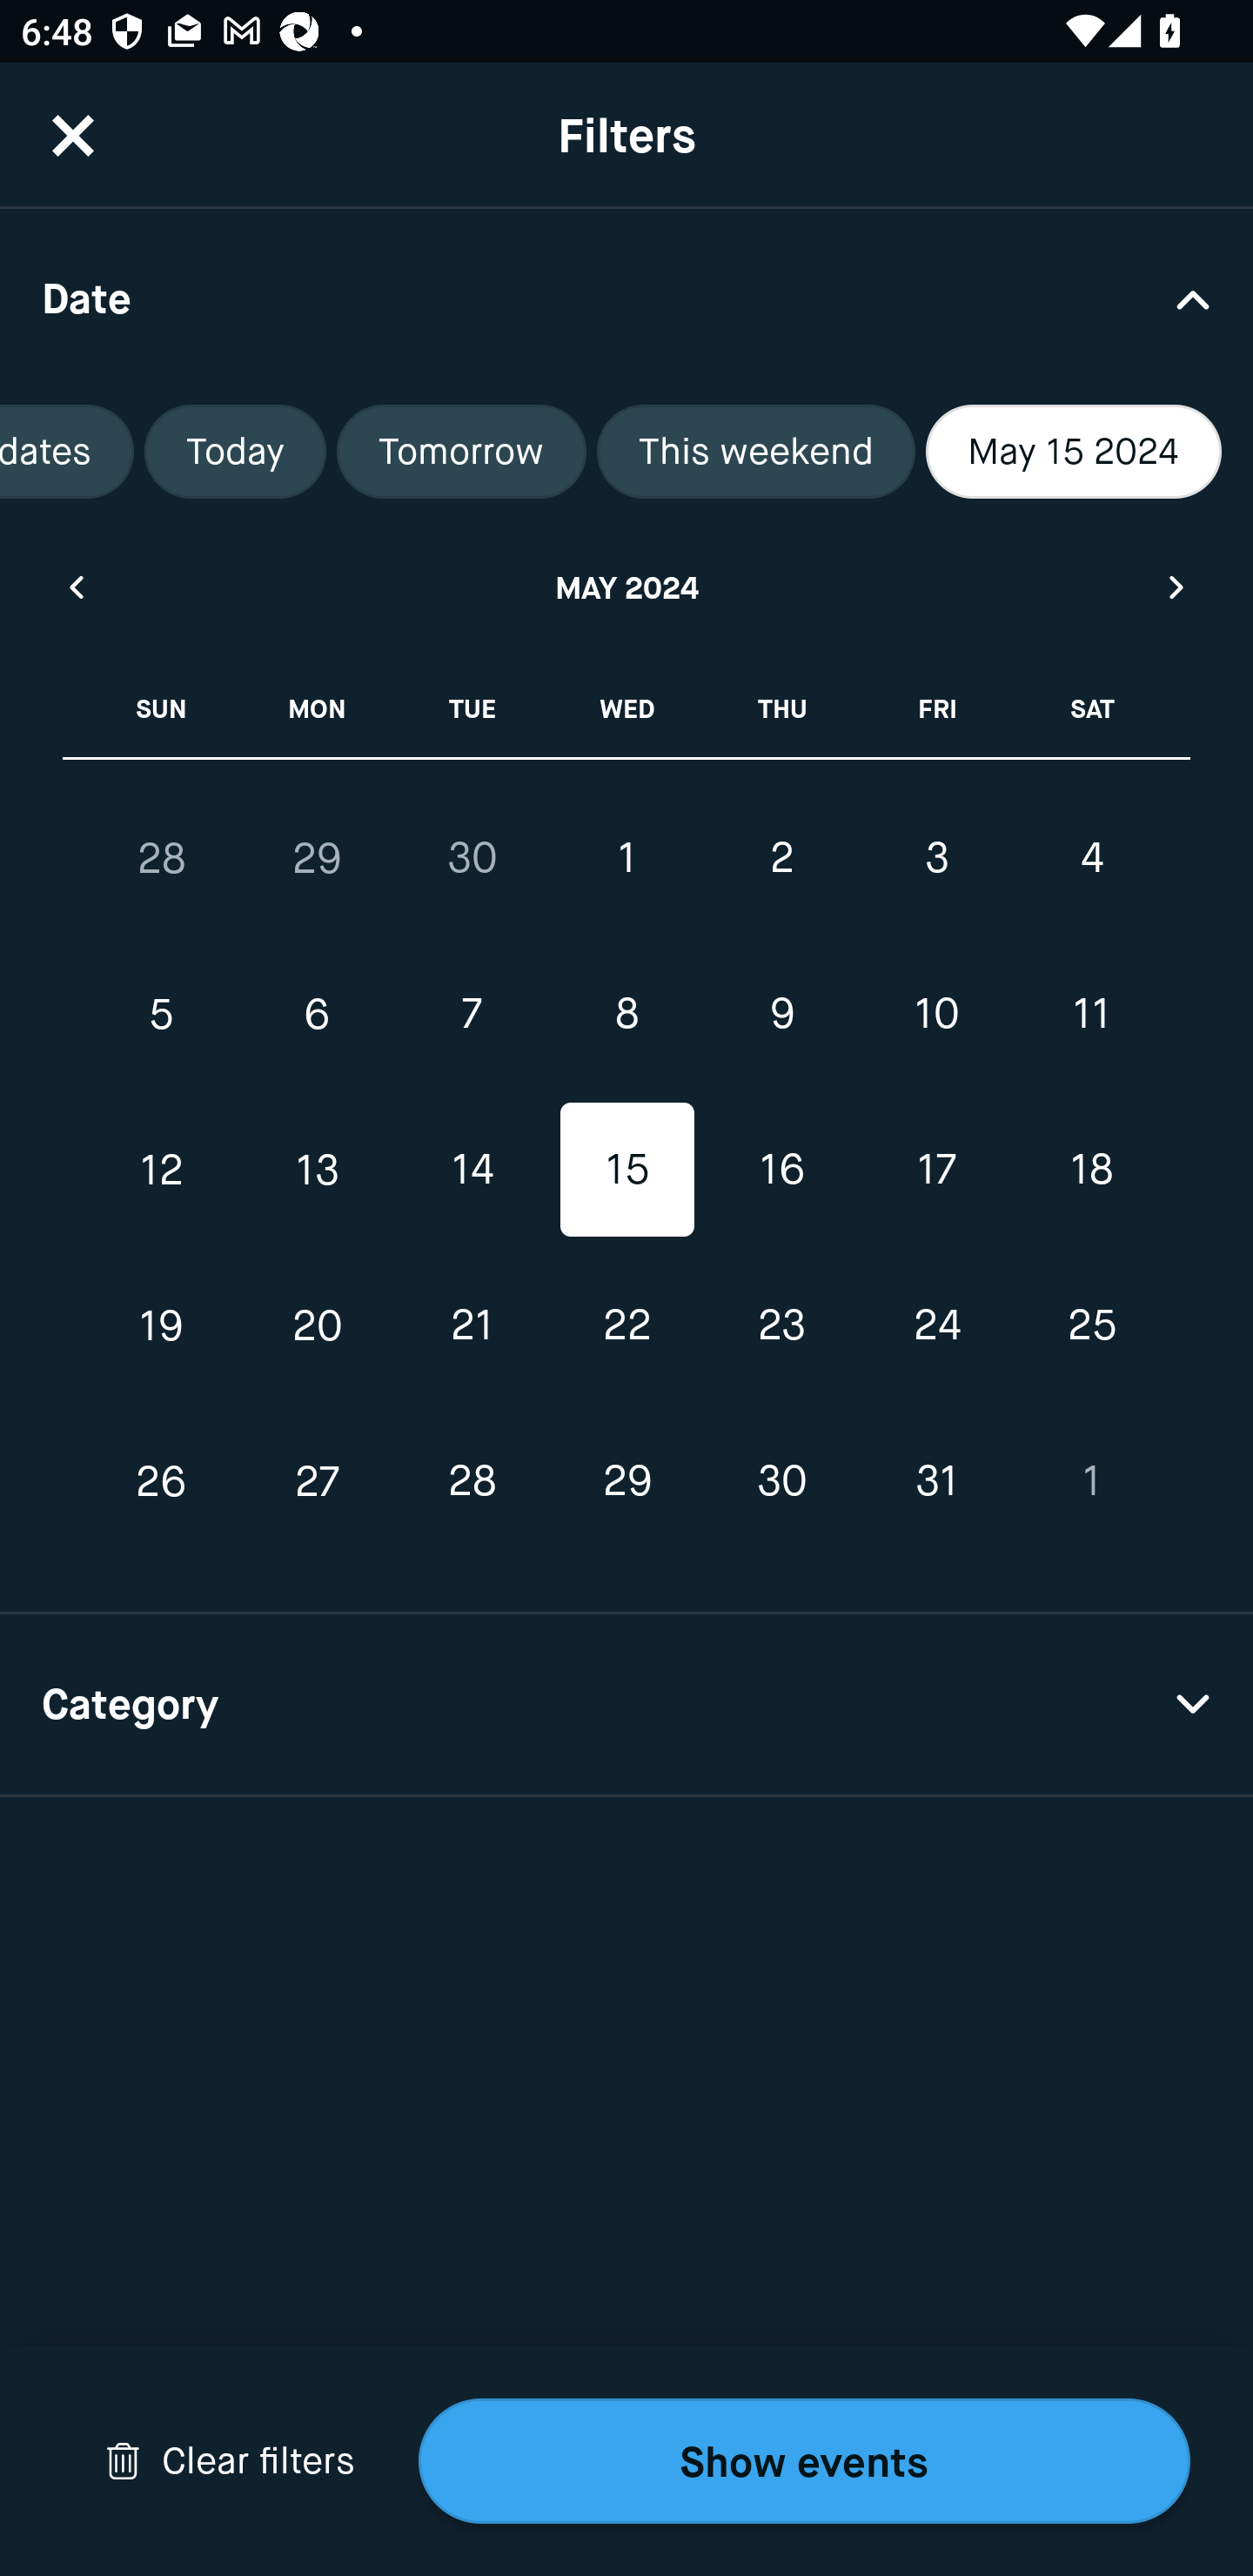  I want to click on Tomorrow, so click(461, 452).